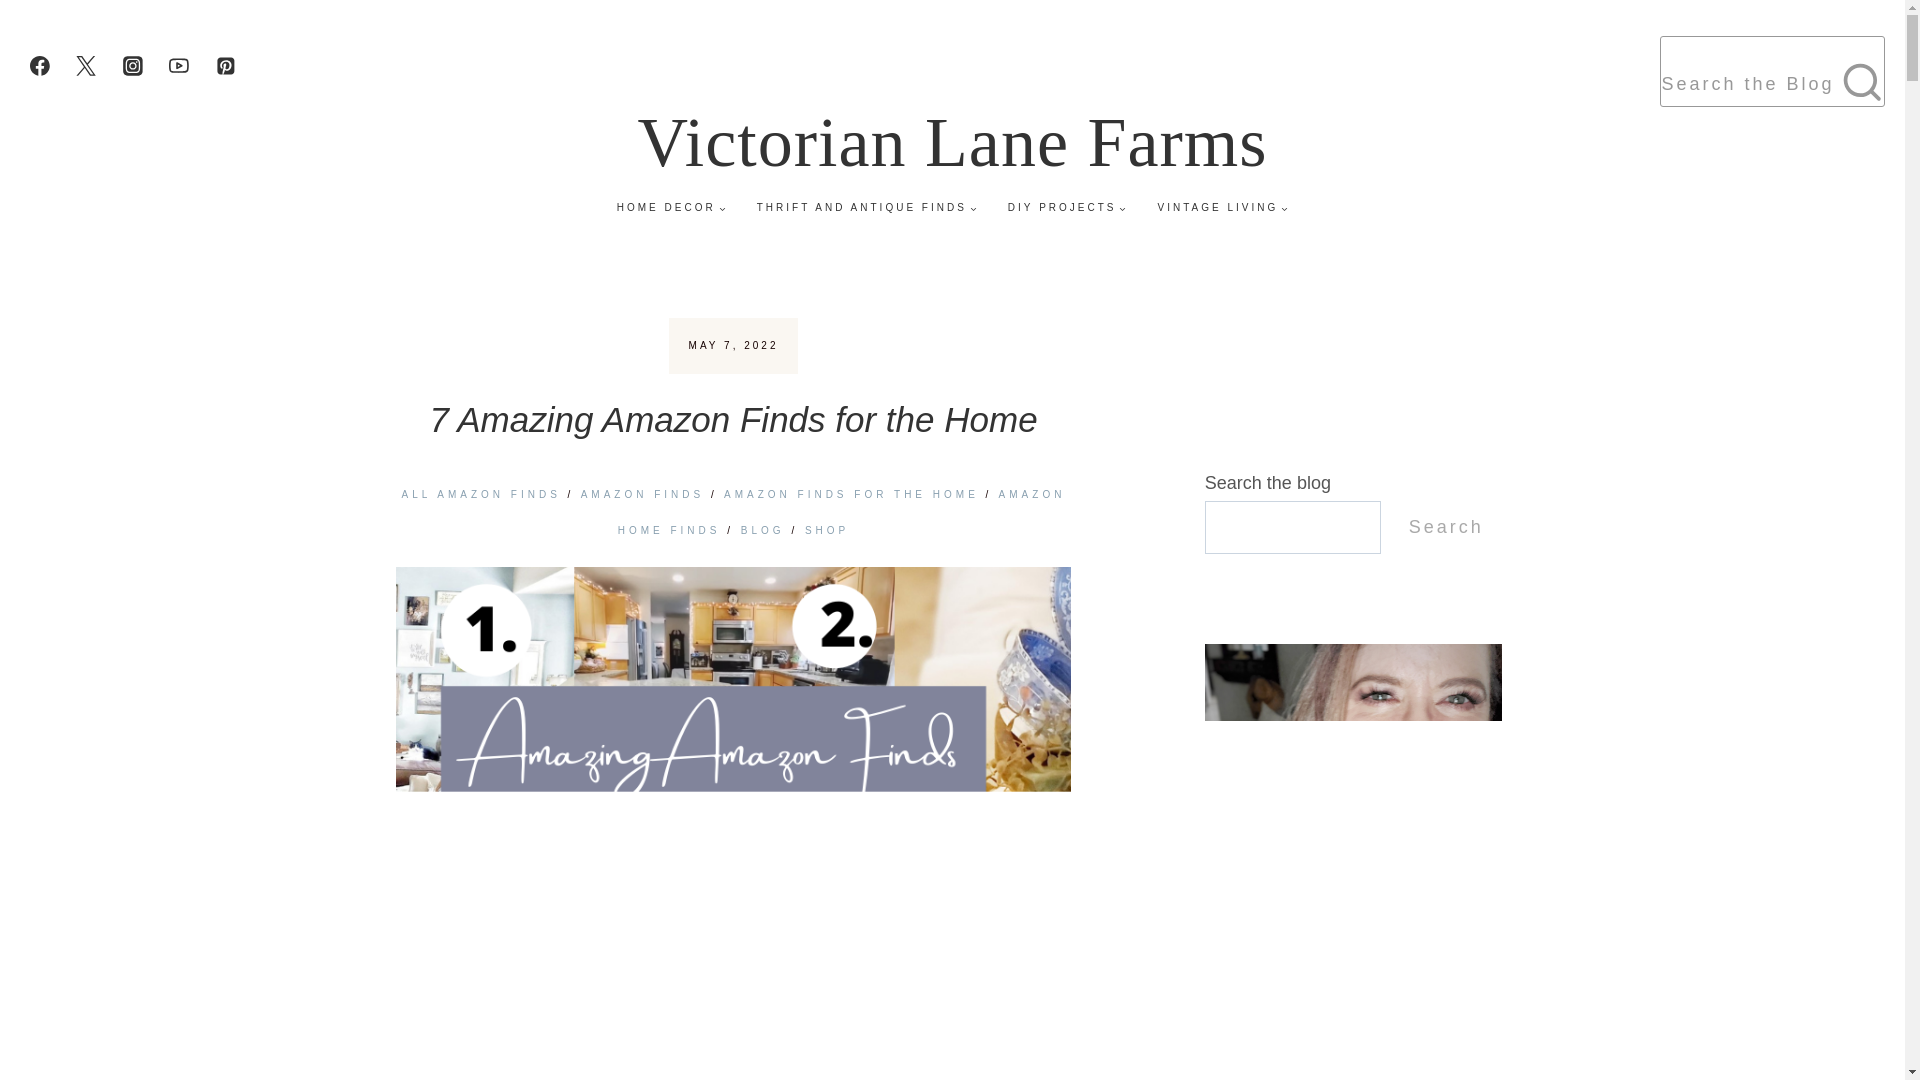  Describe the element at coordinates (866, 208) in the screenshot. I see `THRIFT AND ANTIQUE FINDS` at that location.